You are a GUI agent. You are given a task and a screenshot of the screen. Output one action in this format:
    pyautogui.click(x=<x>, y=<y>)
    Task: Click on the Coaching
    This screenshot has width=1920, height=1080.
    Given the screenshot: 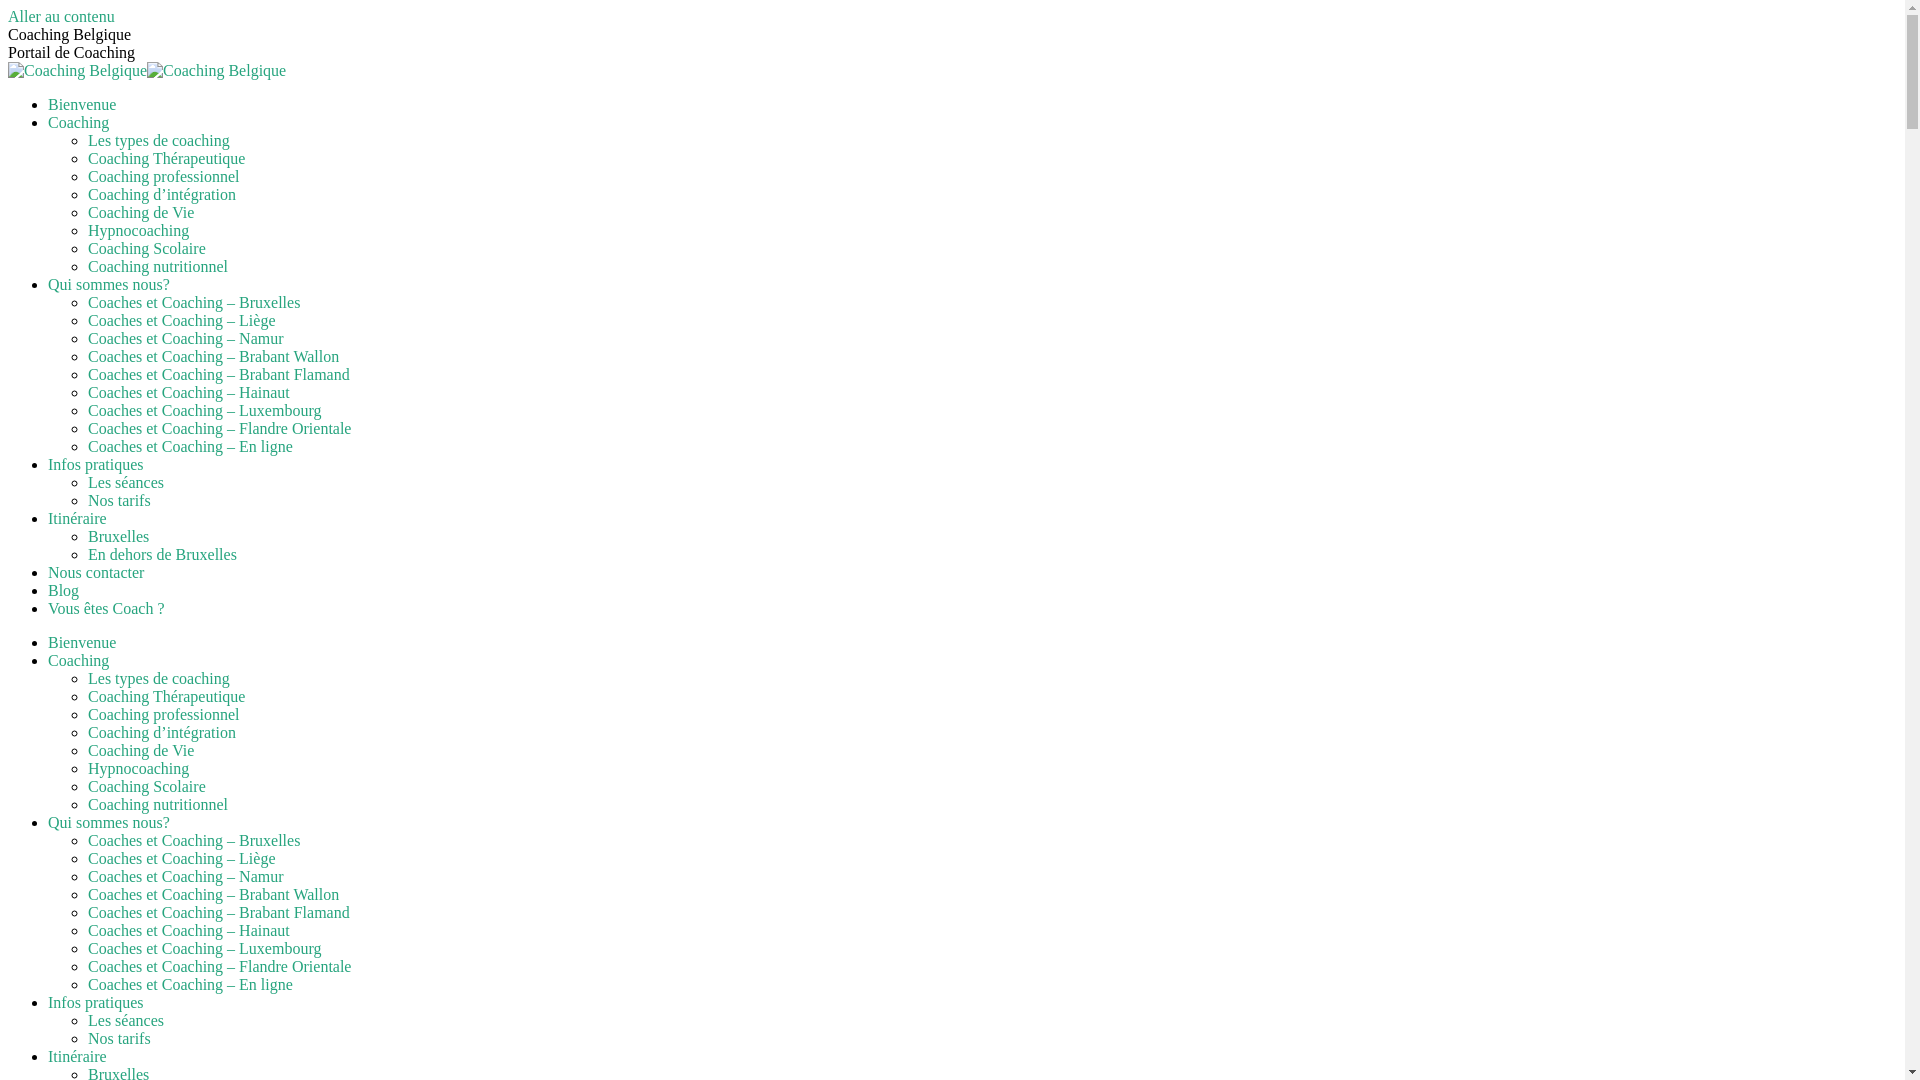 What is the action you would take?
    pyautogui.click(x=78, y=660)
    